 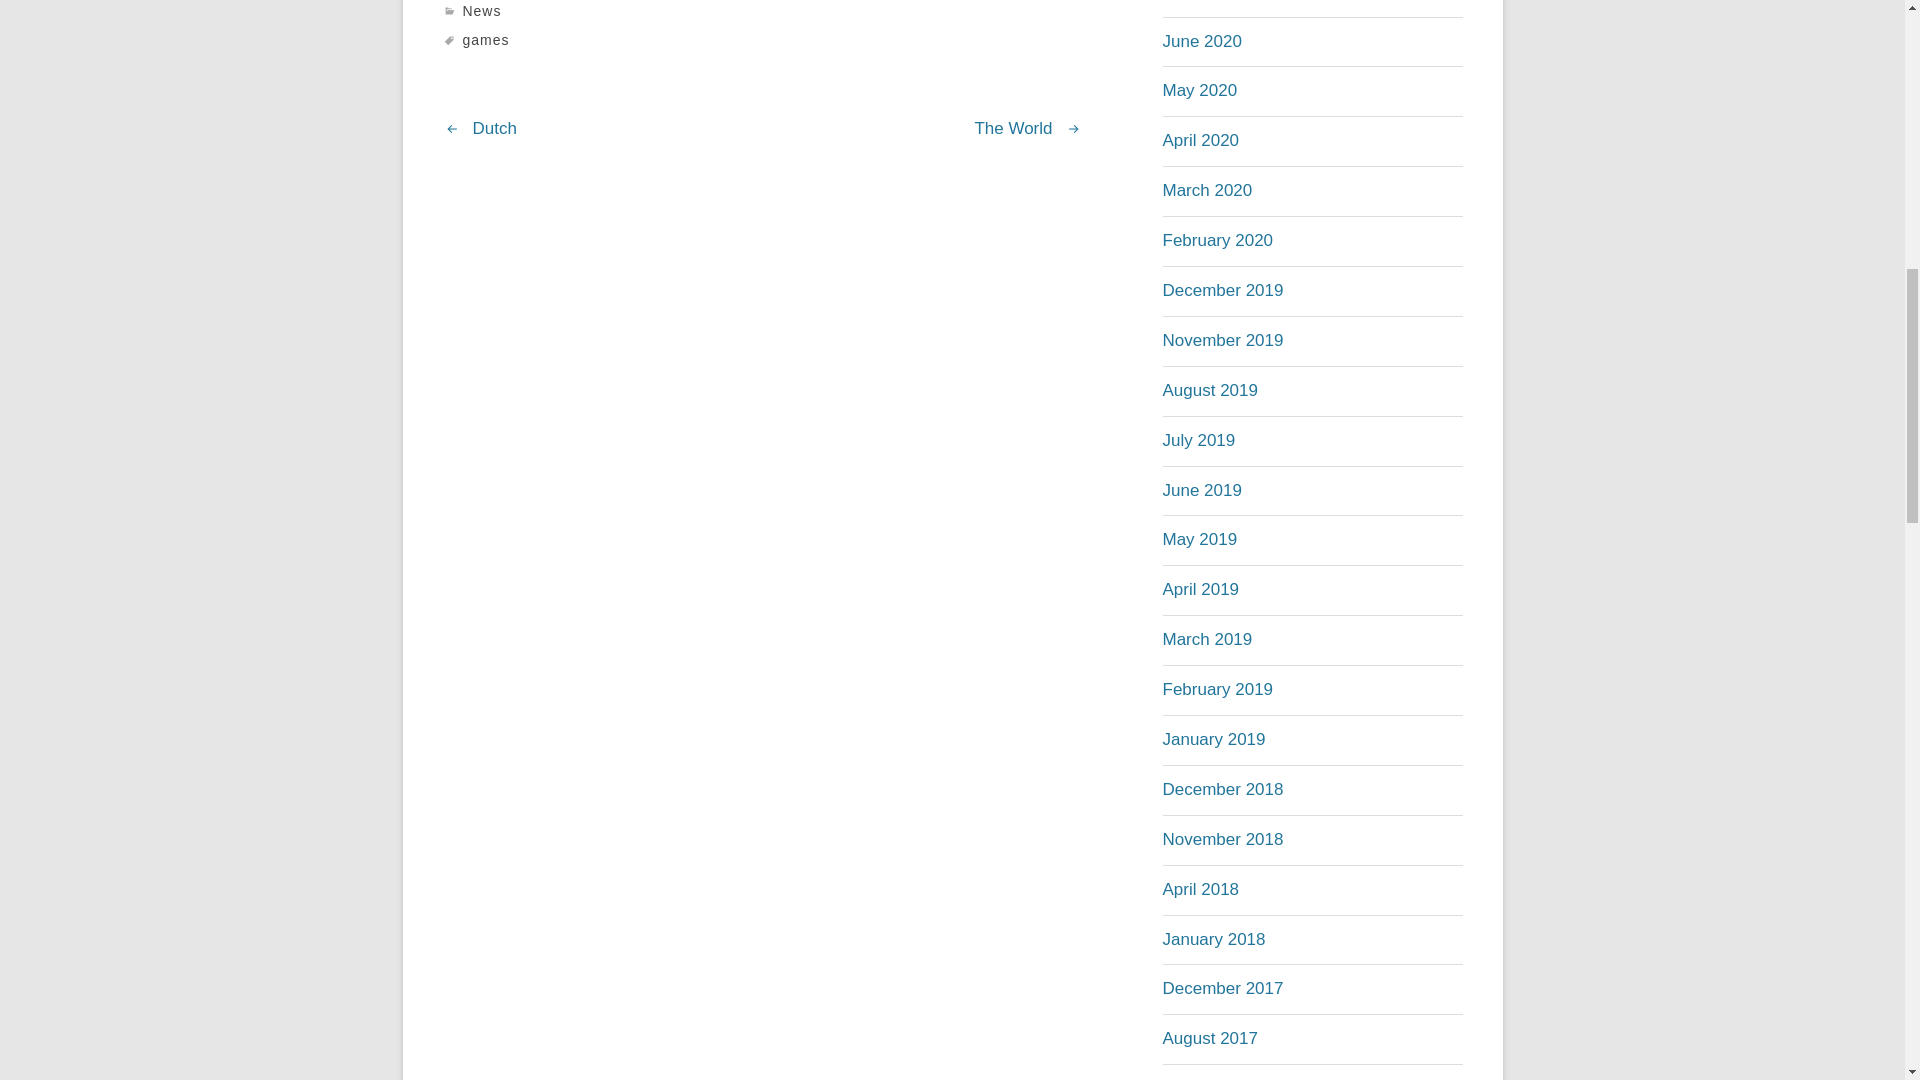 What do you see at coordinates (1209, 390) in the screenshot?
I see `August 2019` at bounding box center [1209, 390].